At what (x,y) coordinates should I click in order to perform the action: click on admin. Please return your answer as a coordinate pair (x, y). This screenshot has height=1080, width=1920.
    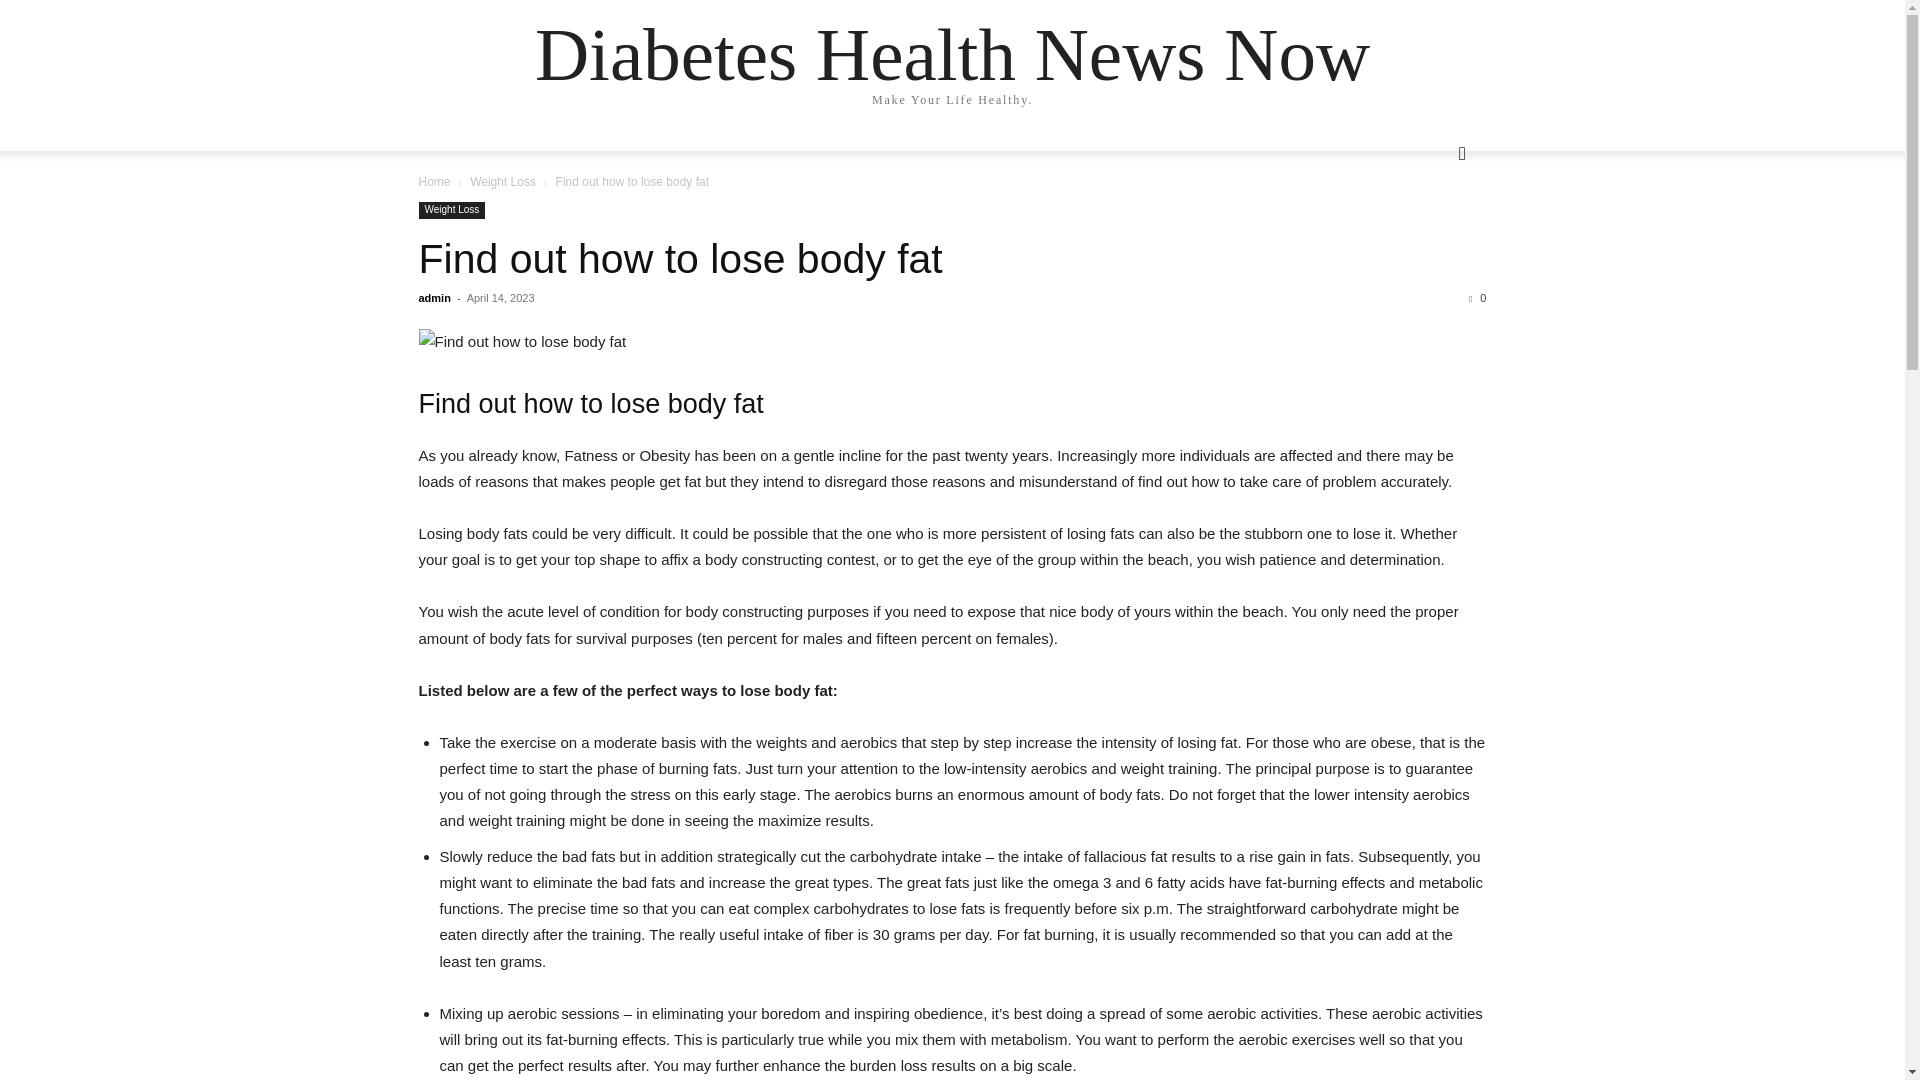
    Looking at the image, I should click on (434, 297).